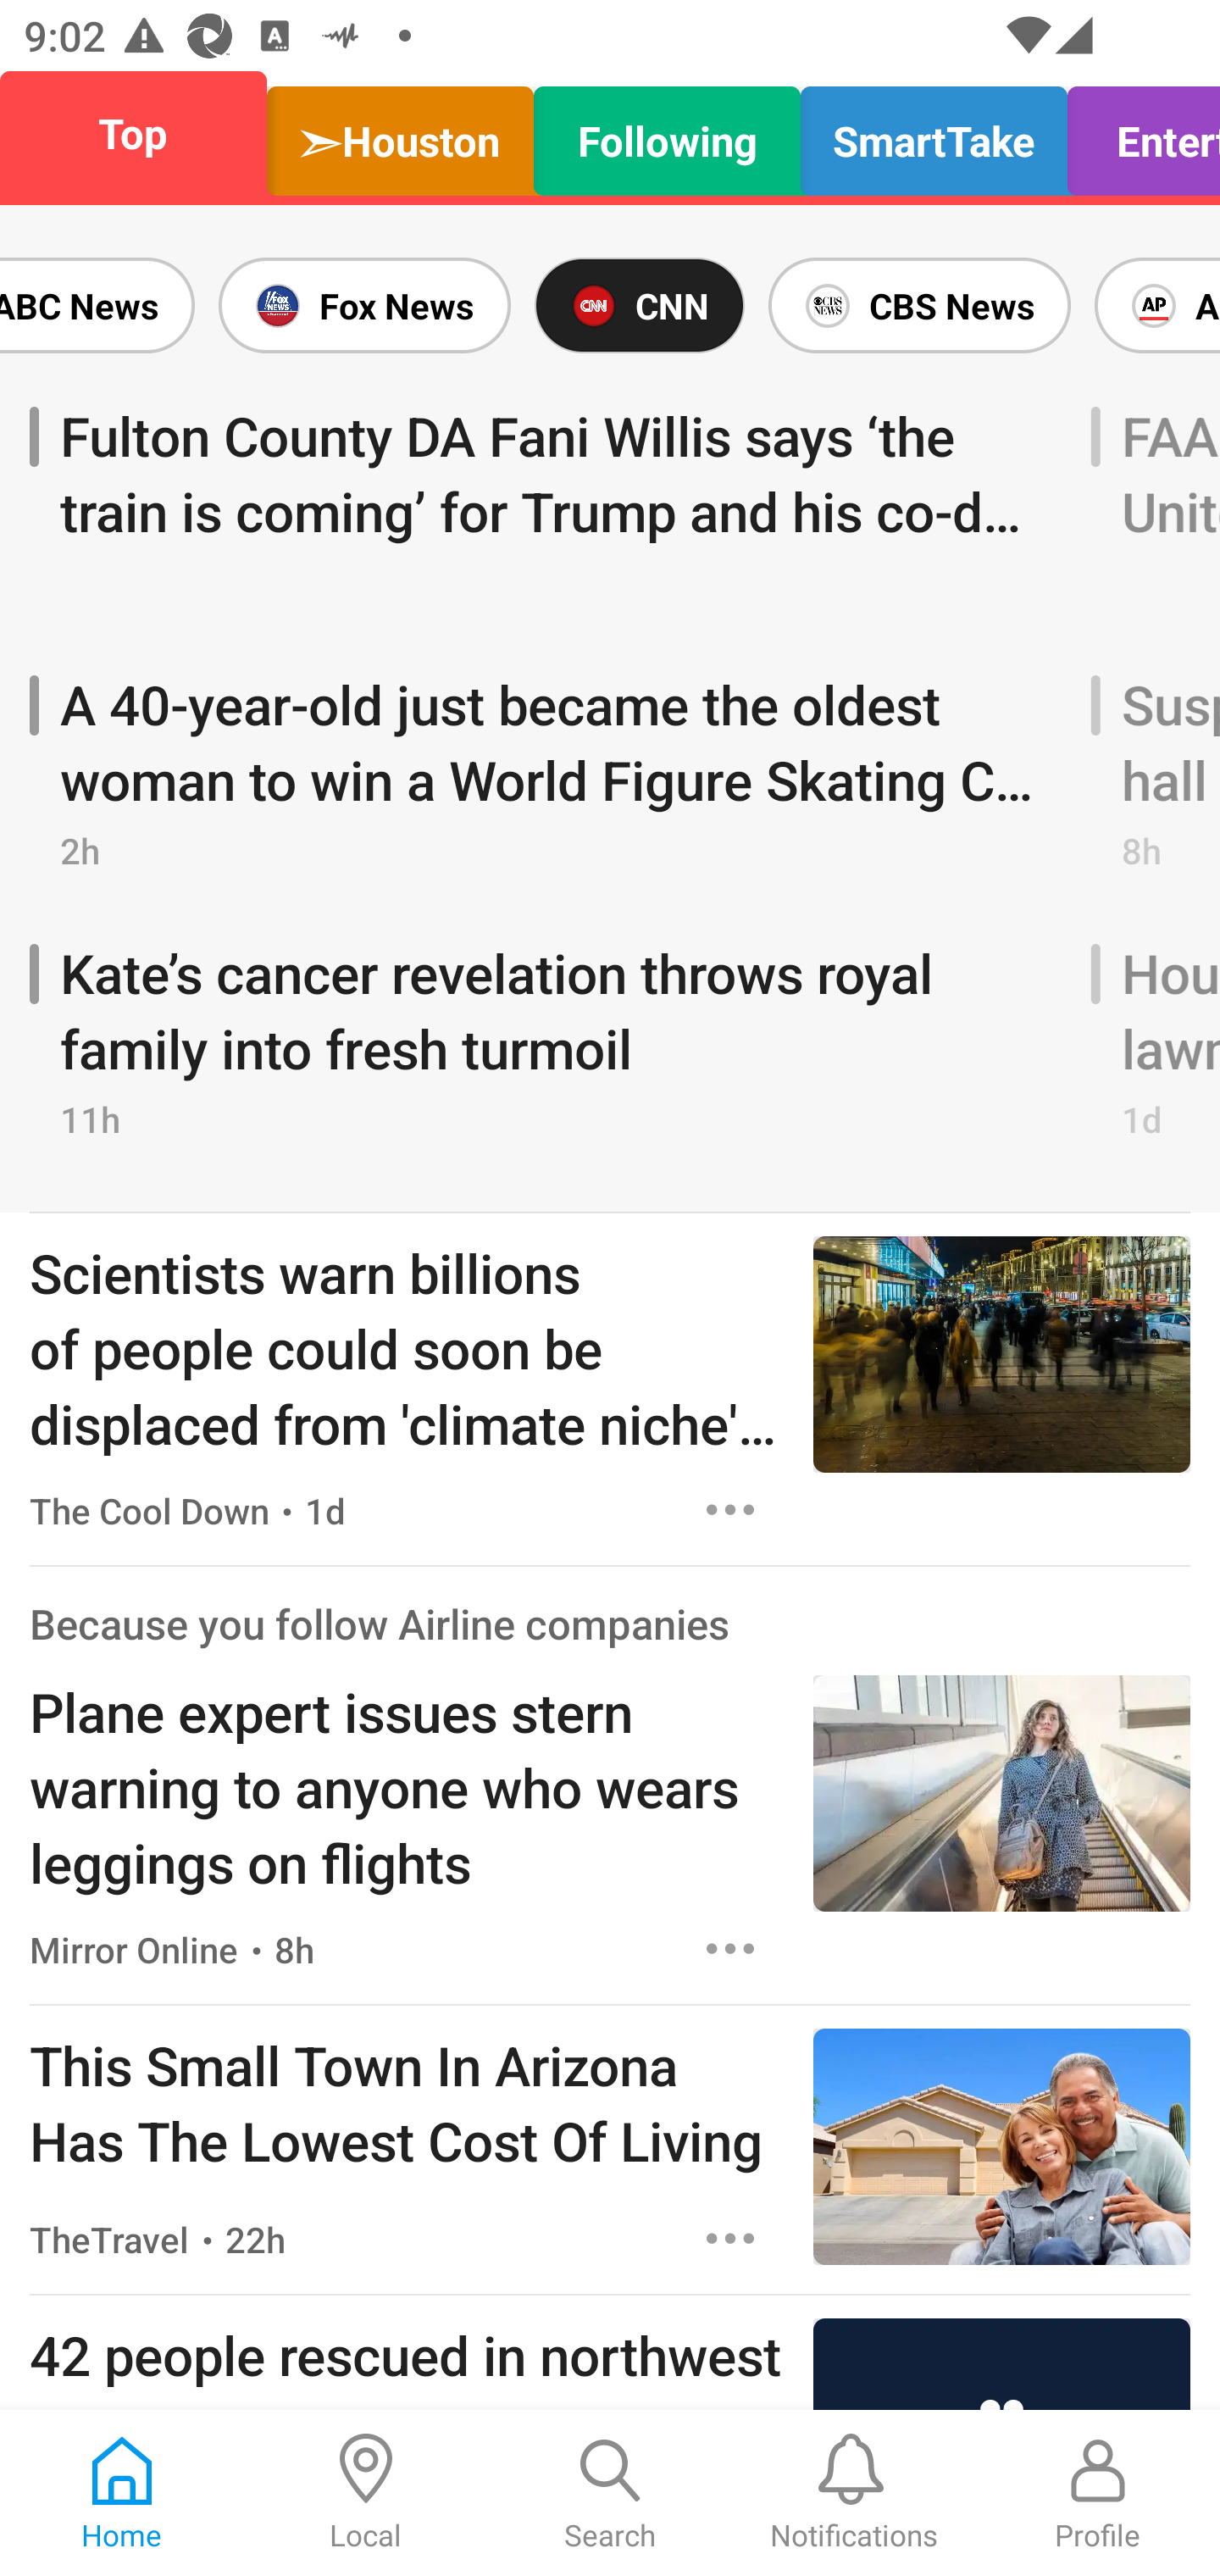 This screenshot has height=2576, width=1220. Describe the element at coordinates (1134, 134) in the screenshot. I see `Entertain` at that location.